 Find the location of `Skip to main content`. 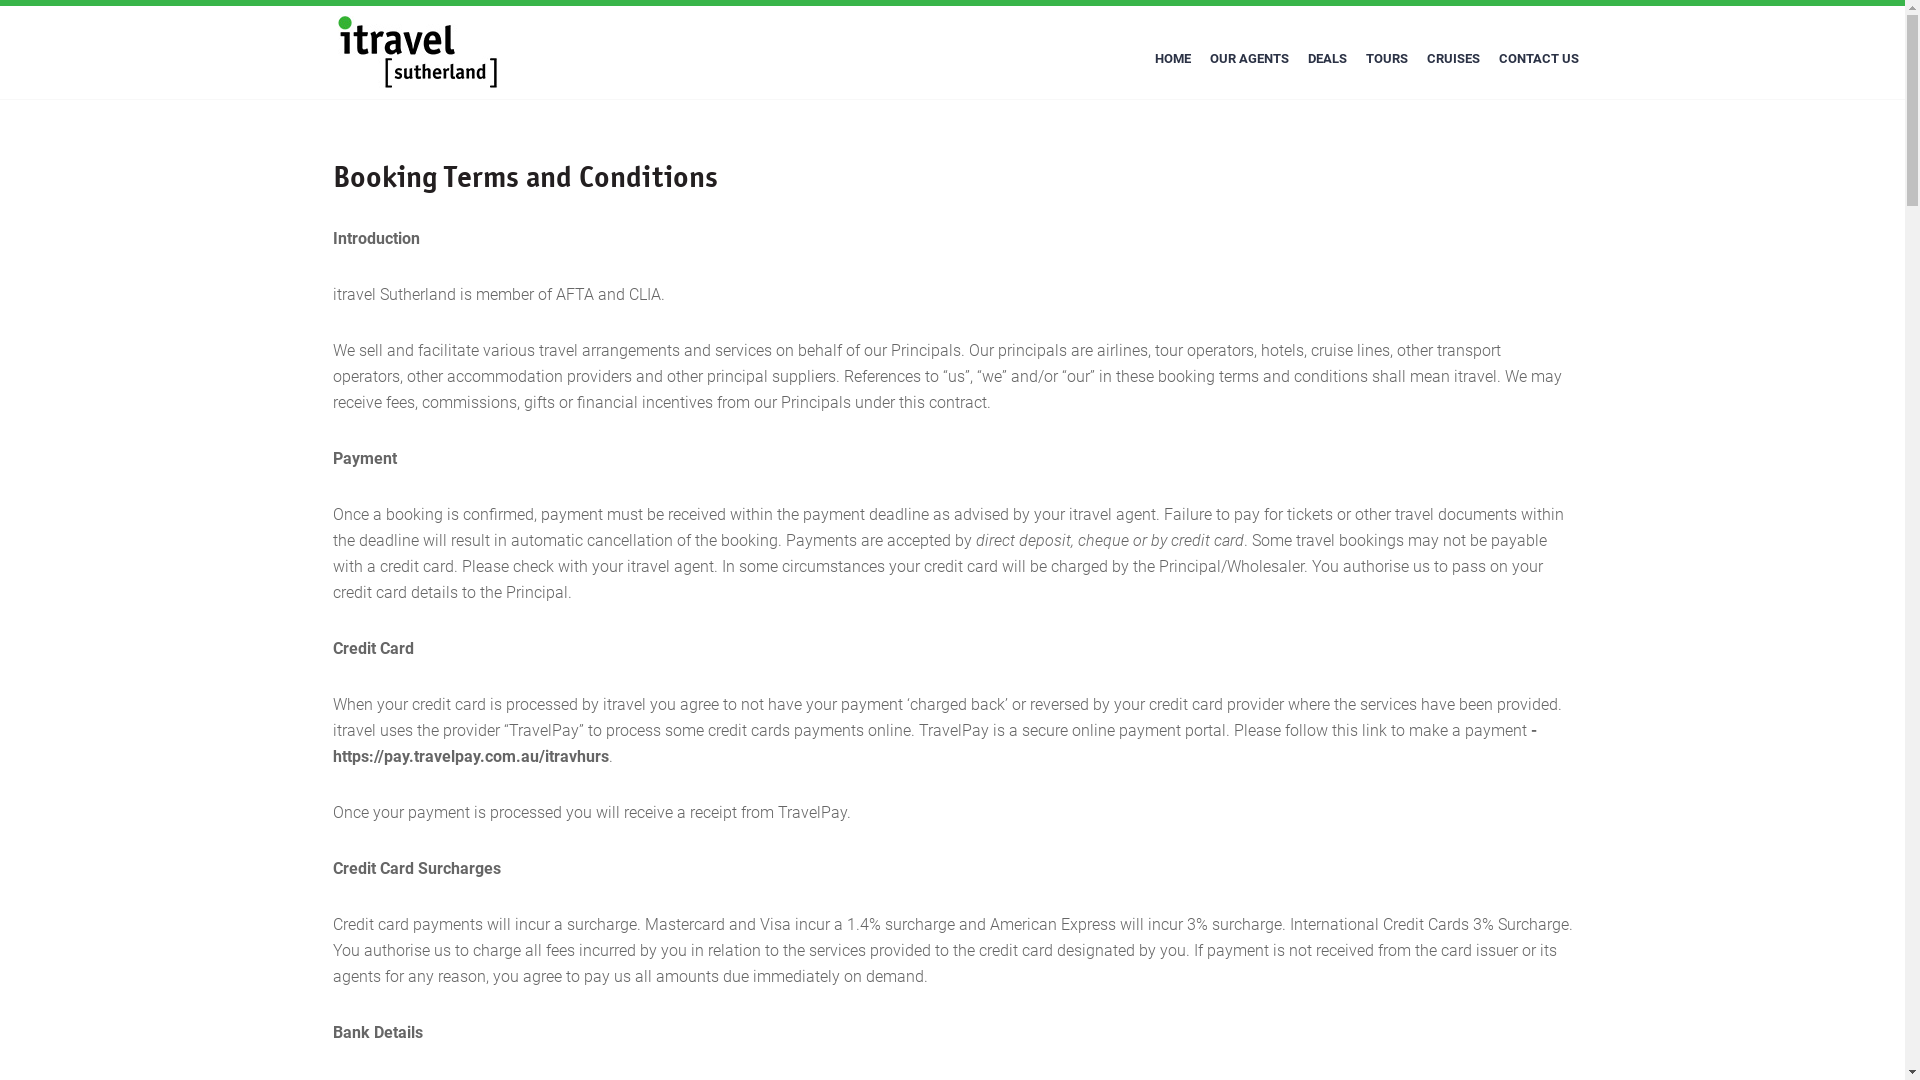

Skip to main content is located at coordinates (0, 0).